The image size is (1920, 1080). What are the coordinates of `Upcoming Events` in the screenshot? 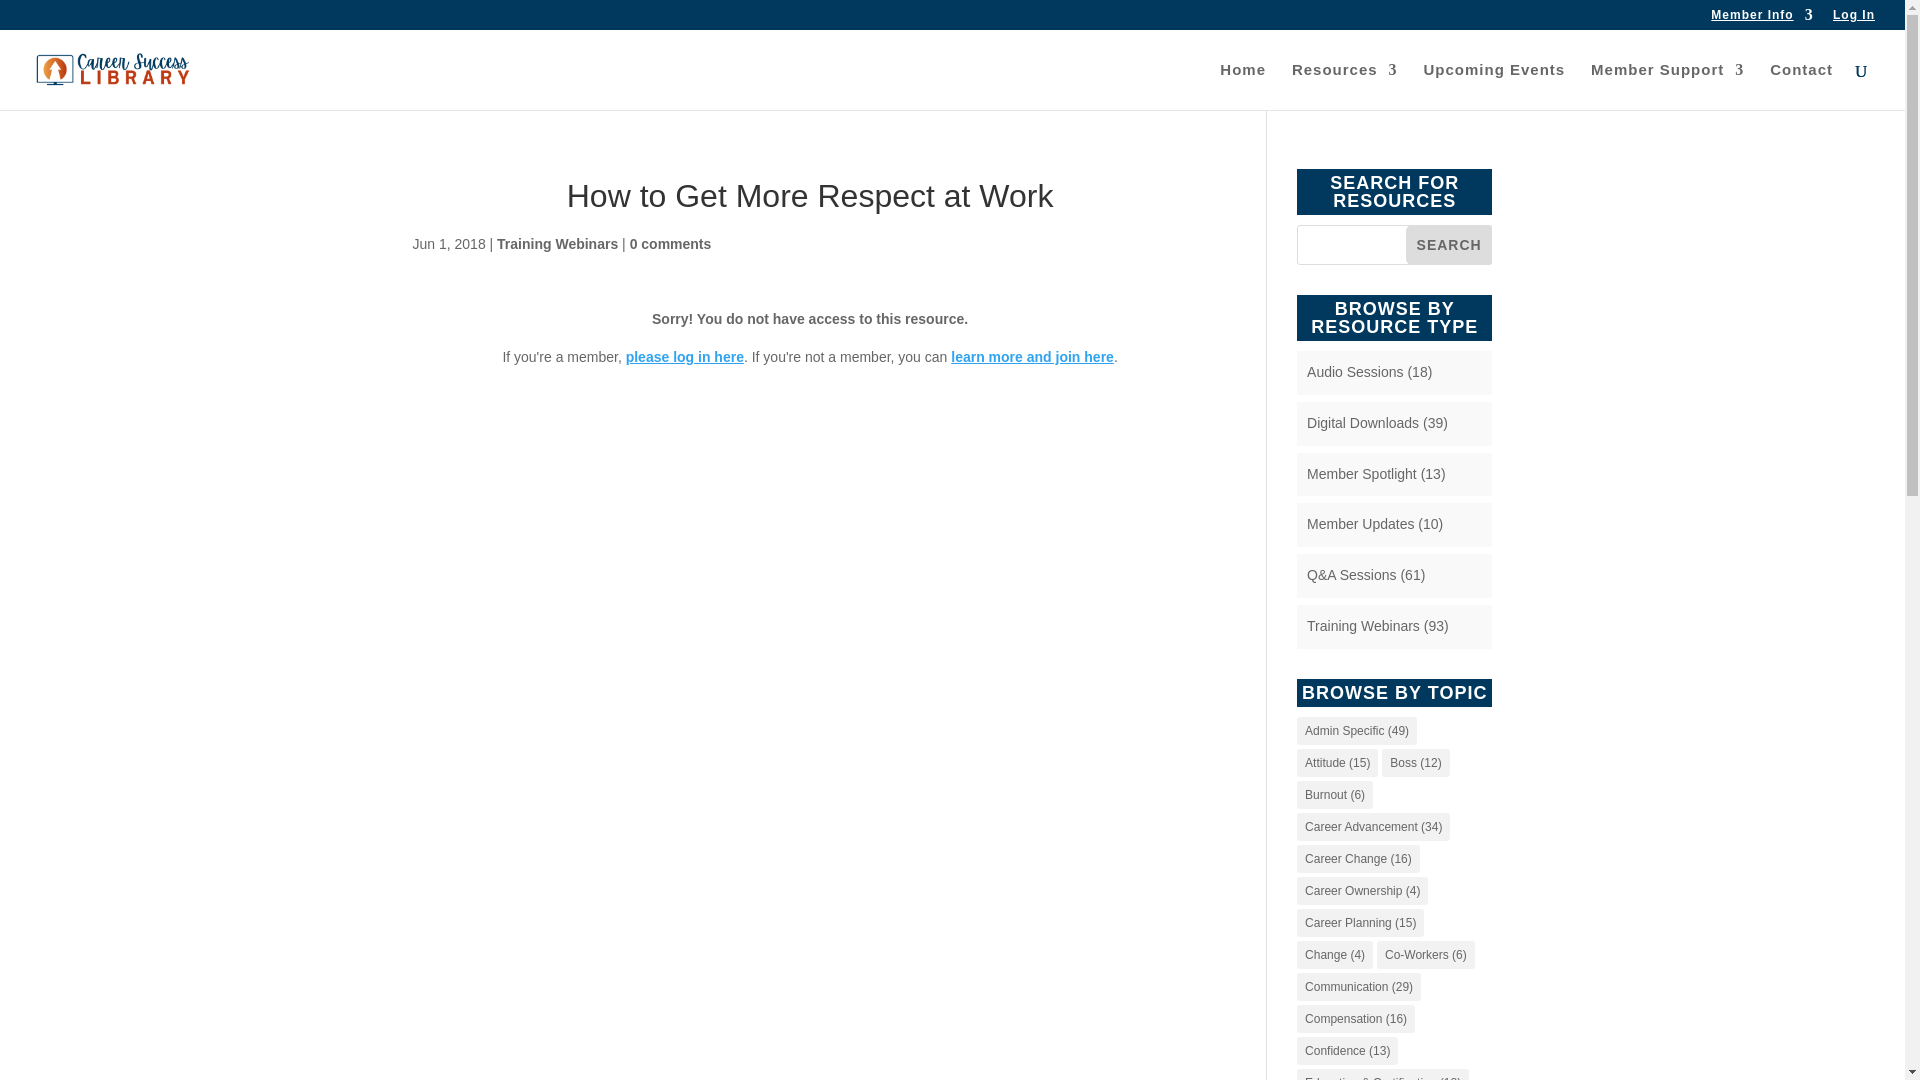 It's located at (1495, 86).